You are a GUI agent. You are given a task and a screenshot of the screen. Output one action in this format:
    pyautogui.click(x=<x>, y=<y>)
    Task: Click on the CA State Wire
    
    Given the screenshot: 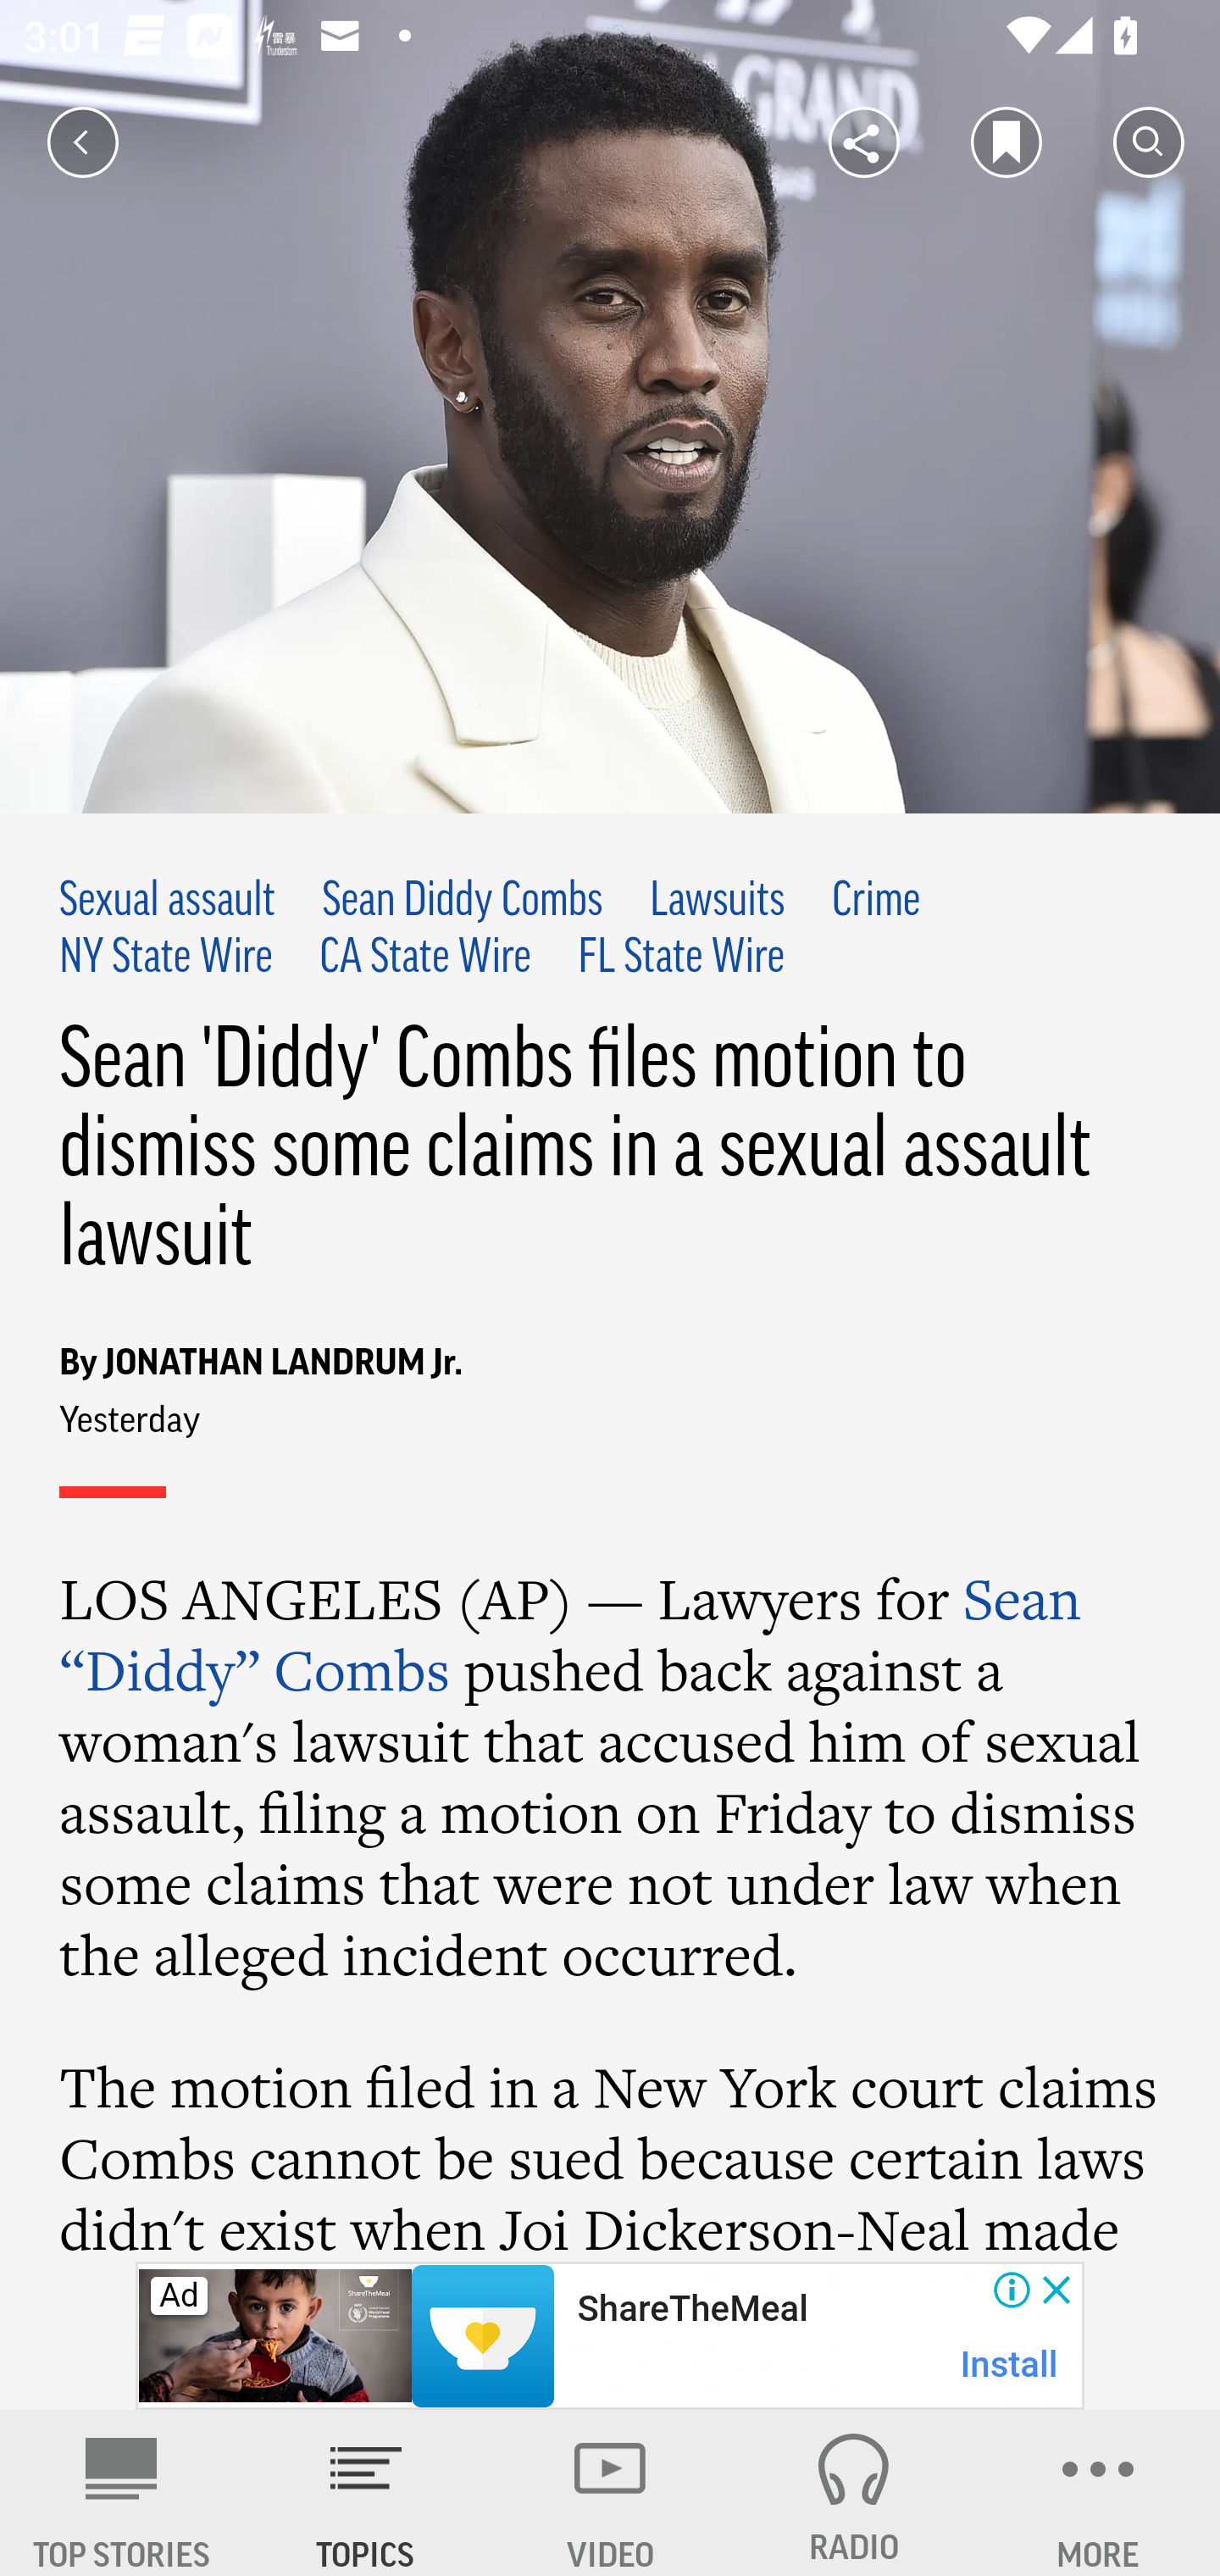 What is the action you would take?
    pyautogui.click(x=425, y=959)
    